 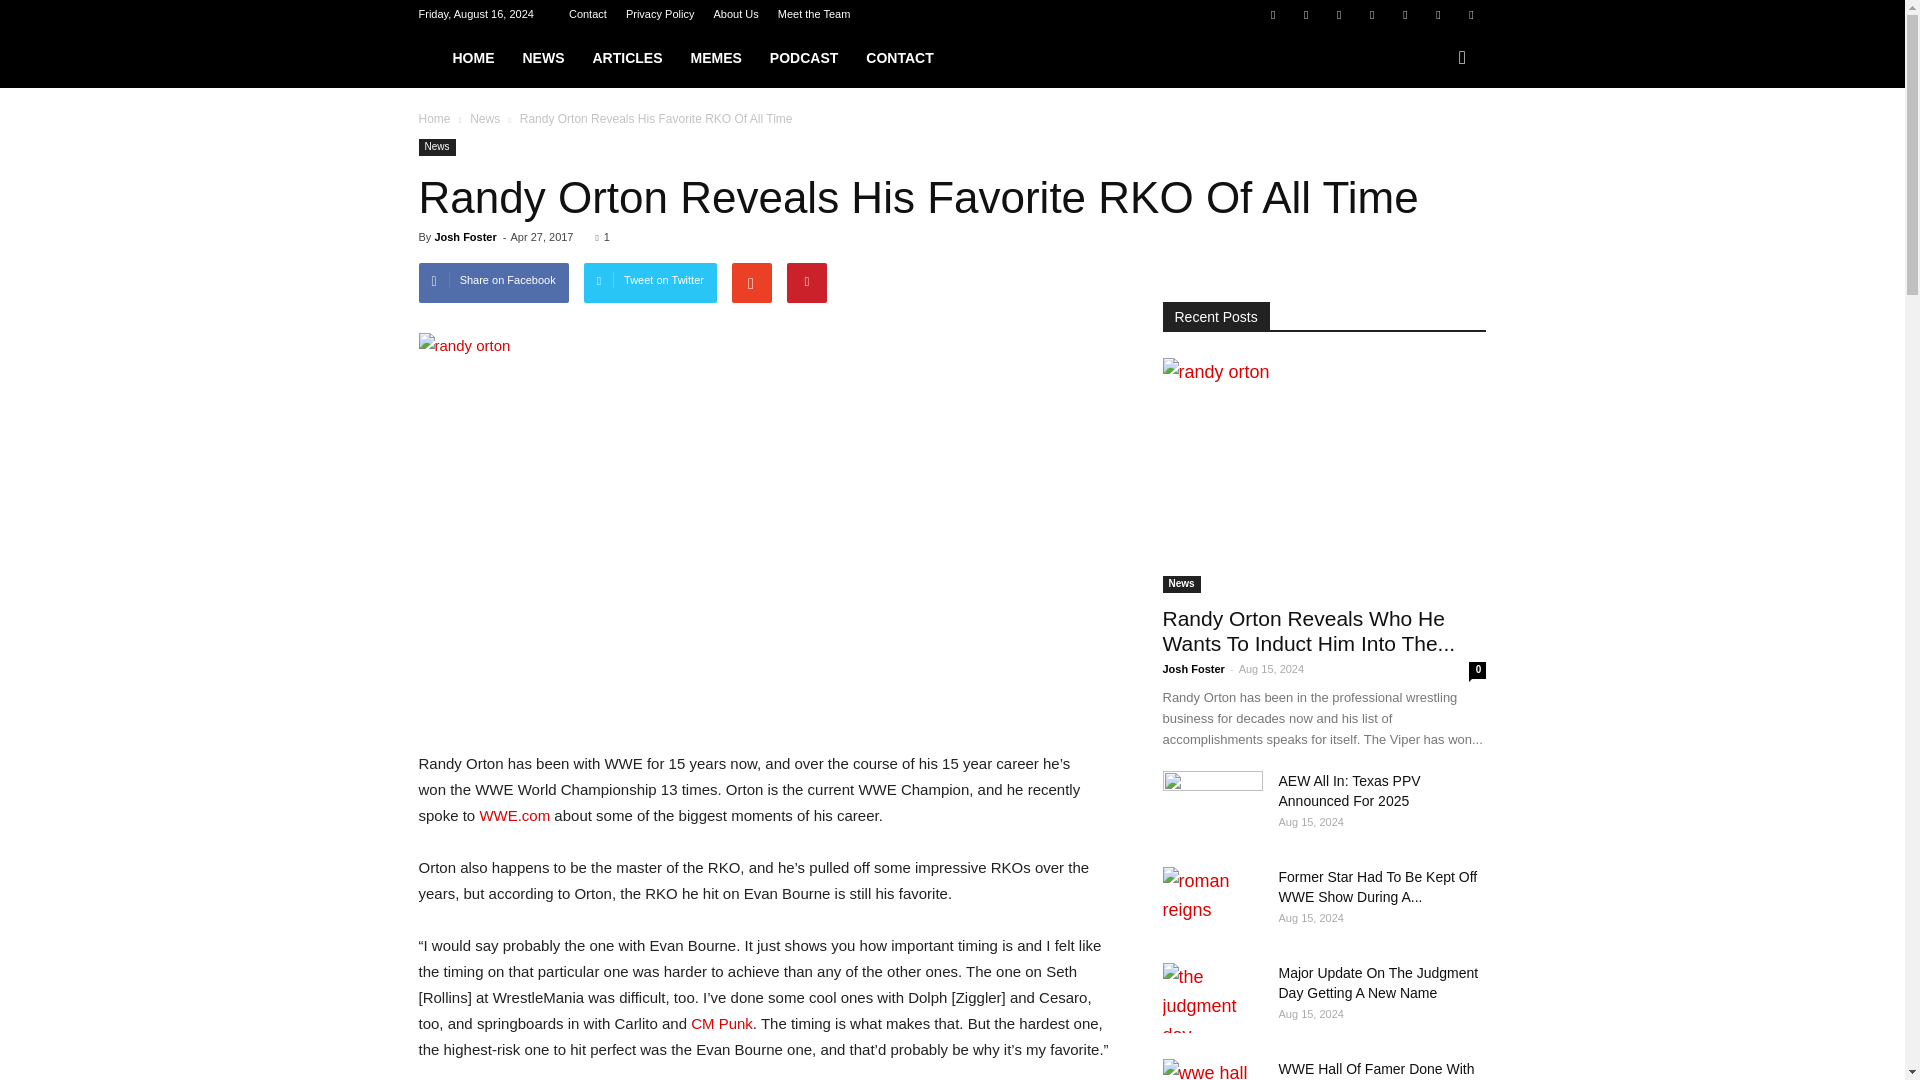 I want to click on CONTACT, so click(x=899, y=58).